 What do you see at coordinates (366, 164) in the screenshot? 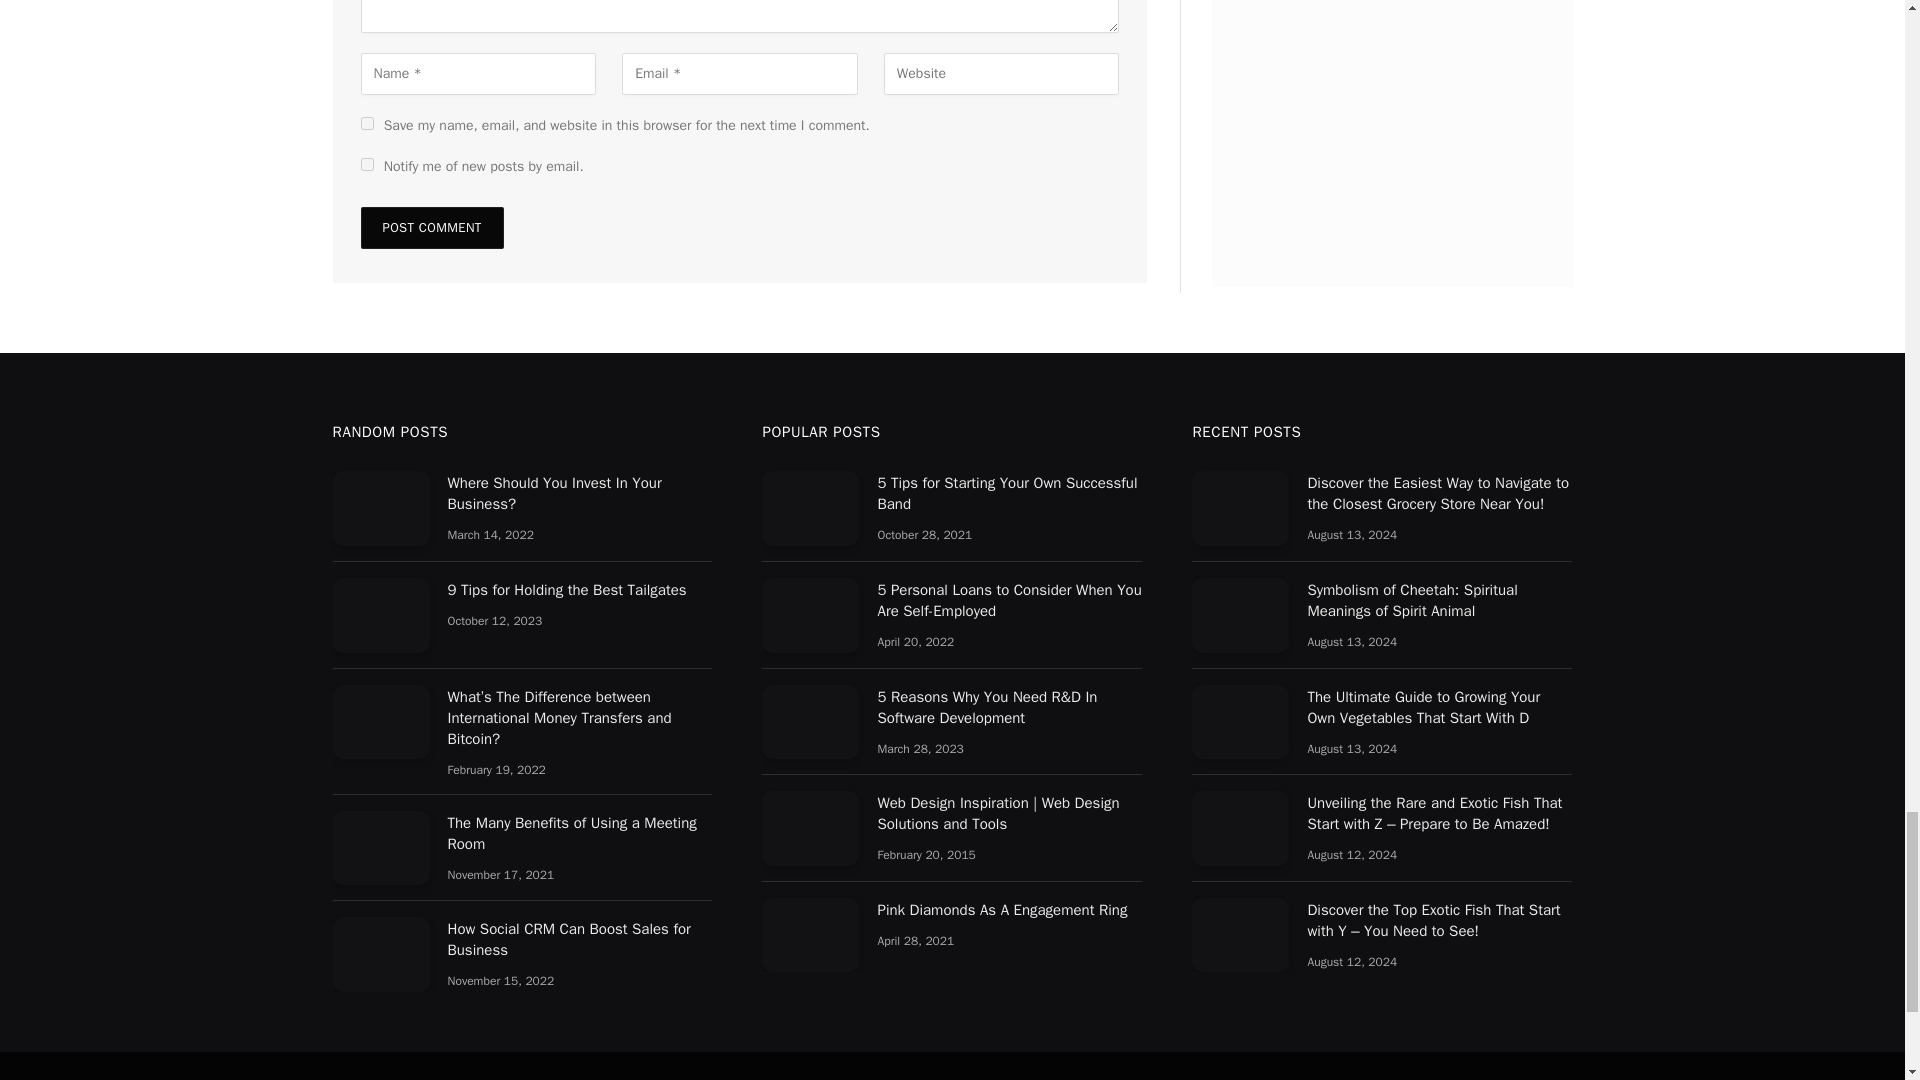
I see `subscribe` at bounding box center [366, 164].